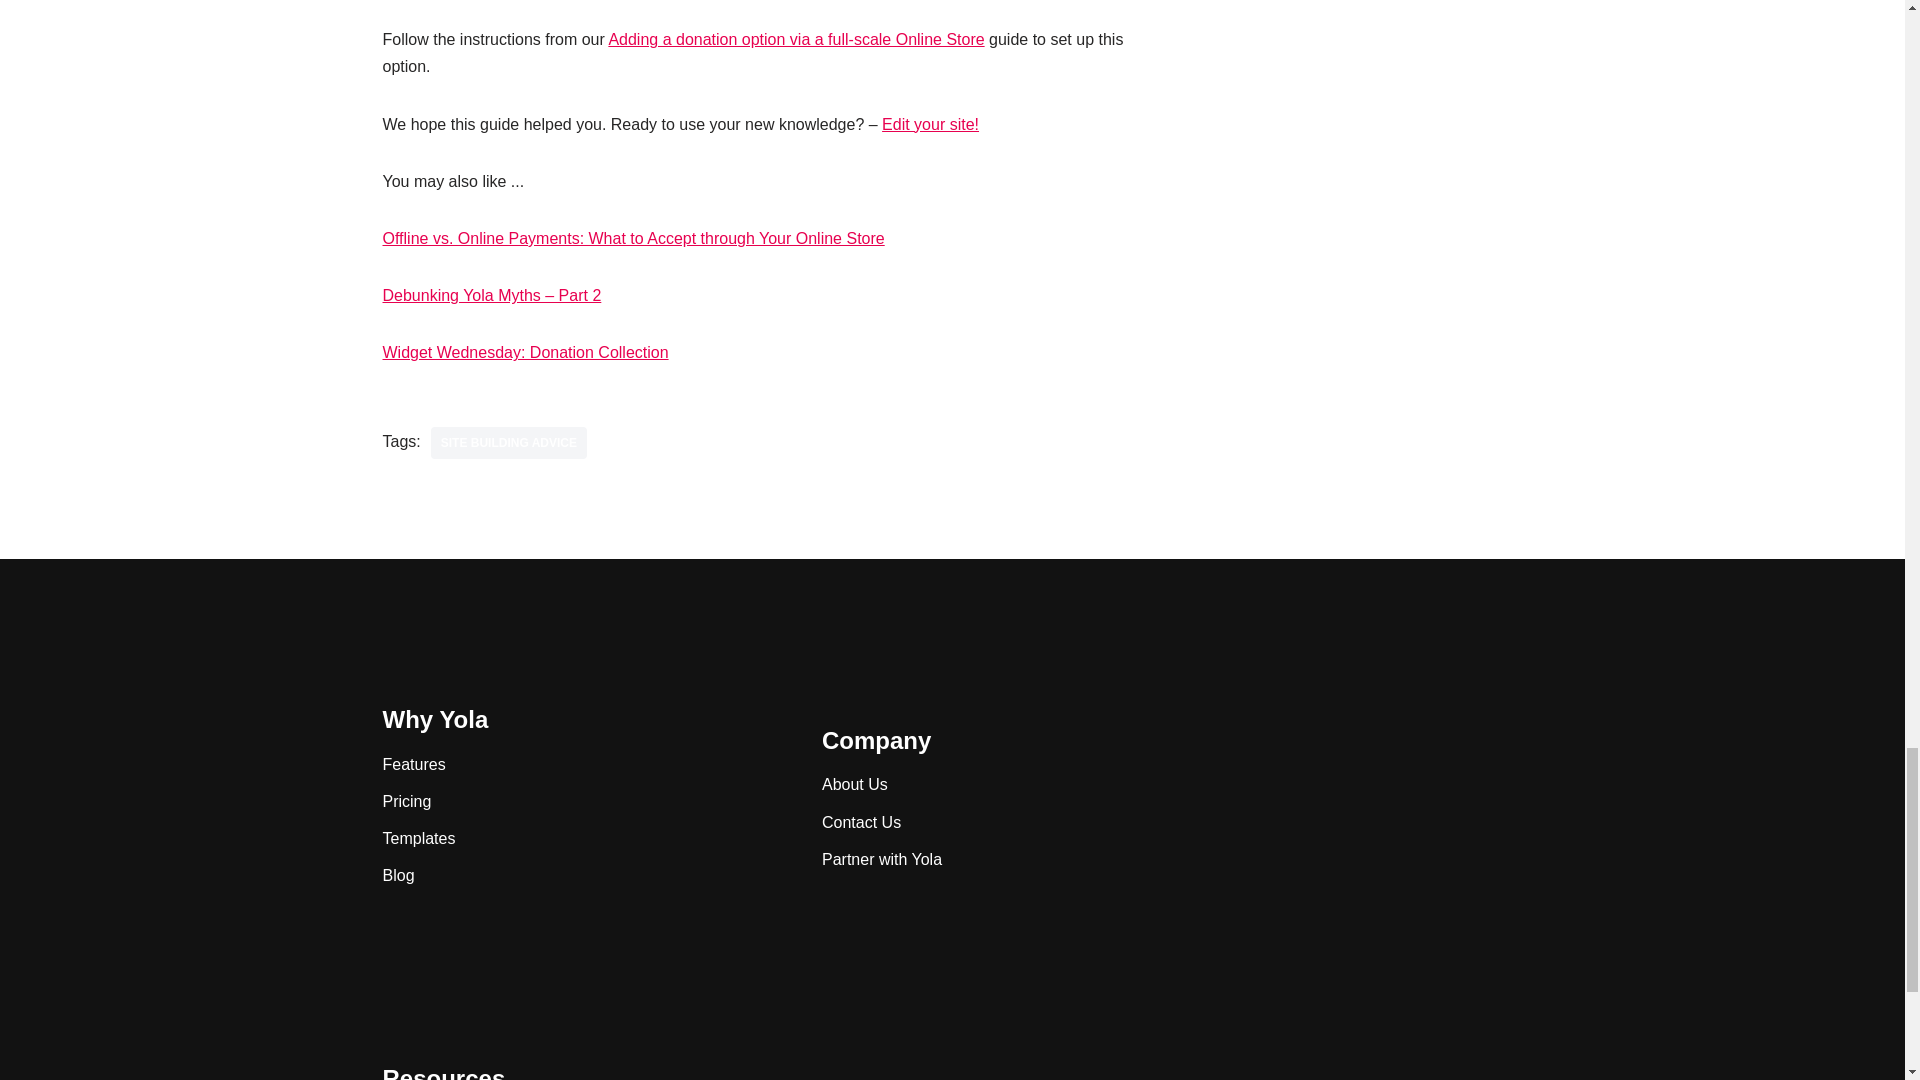 The height and width of the screenshot is (1080, 1920). Describe the element at coordinates (508, 442) in the screenshot. I see `SITE BUILDING ADVICE` at that location.